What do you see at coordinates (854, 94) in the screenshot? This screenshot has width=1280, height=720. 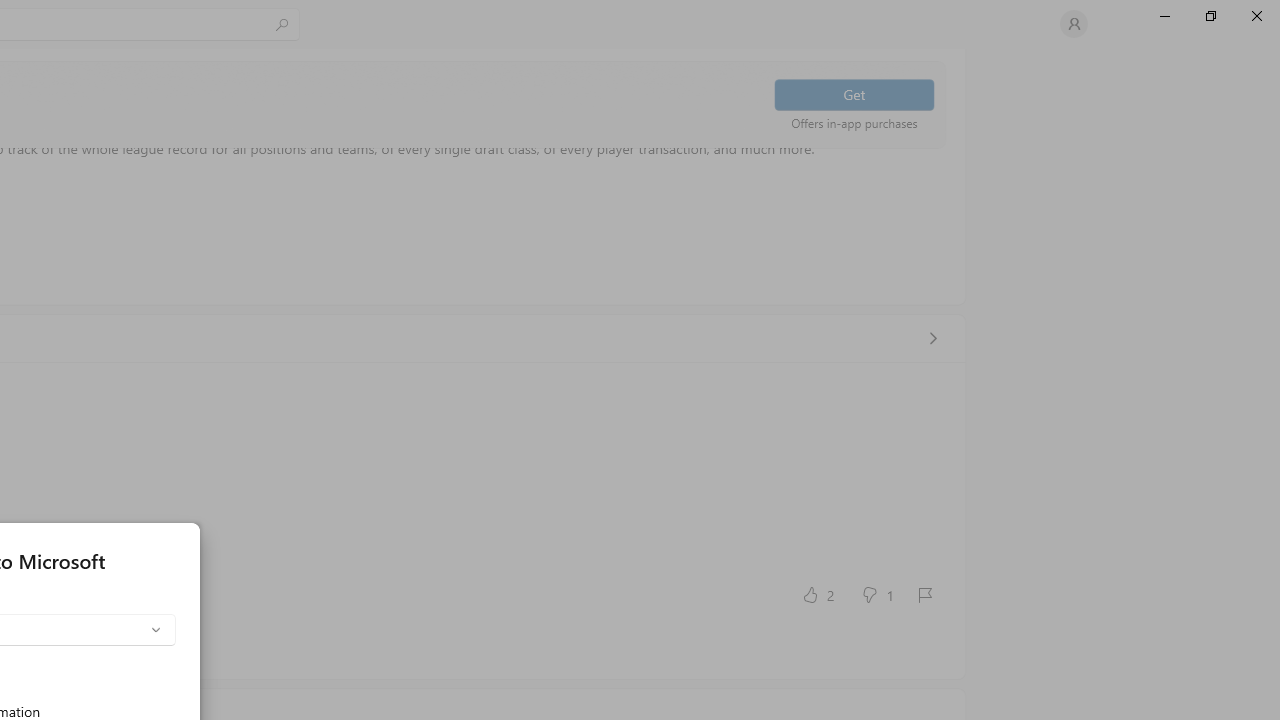 I see `Get` at bounding box center [854, 94].